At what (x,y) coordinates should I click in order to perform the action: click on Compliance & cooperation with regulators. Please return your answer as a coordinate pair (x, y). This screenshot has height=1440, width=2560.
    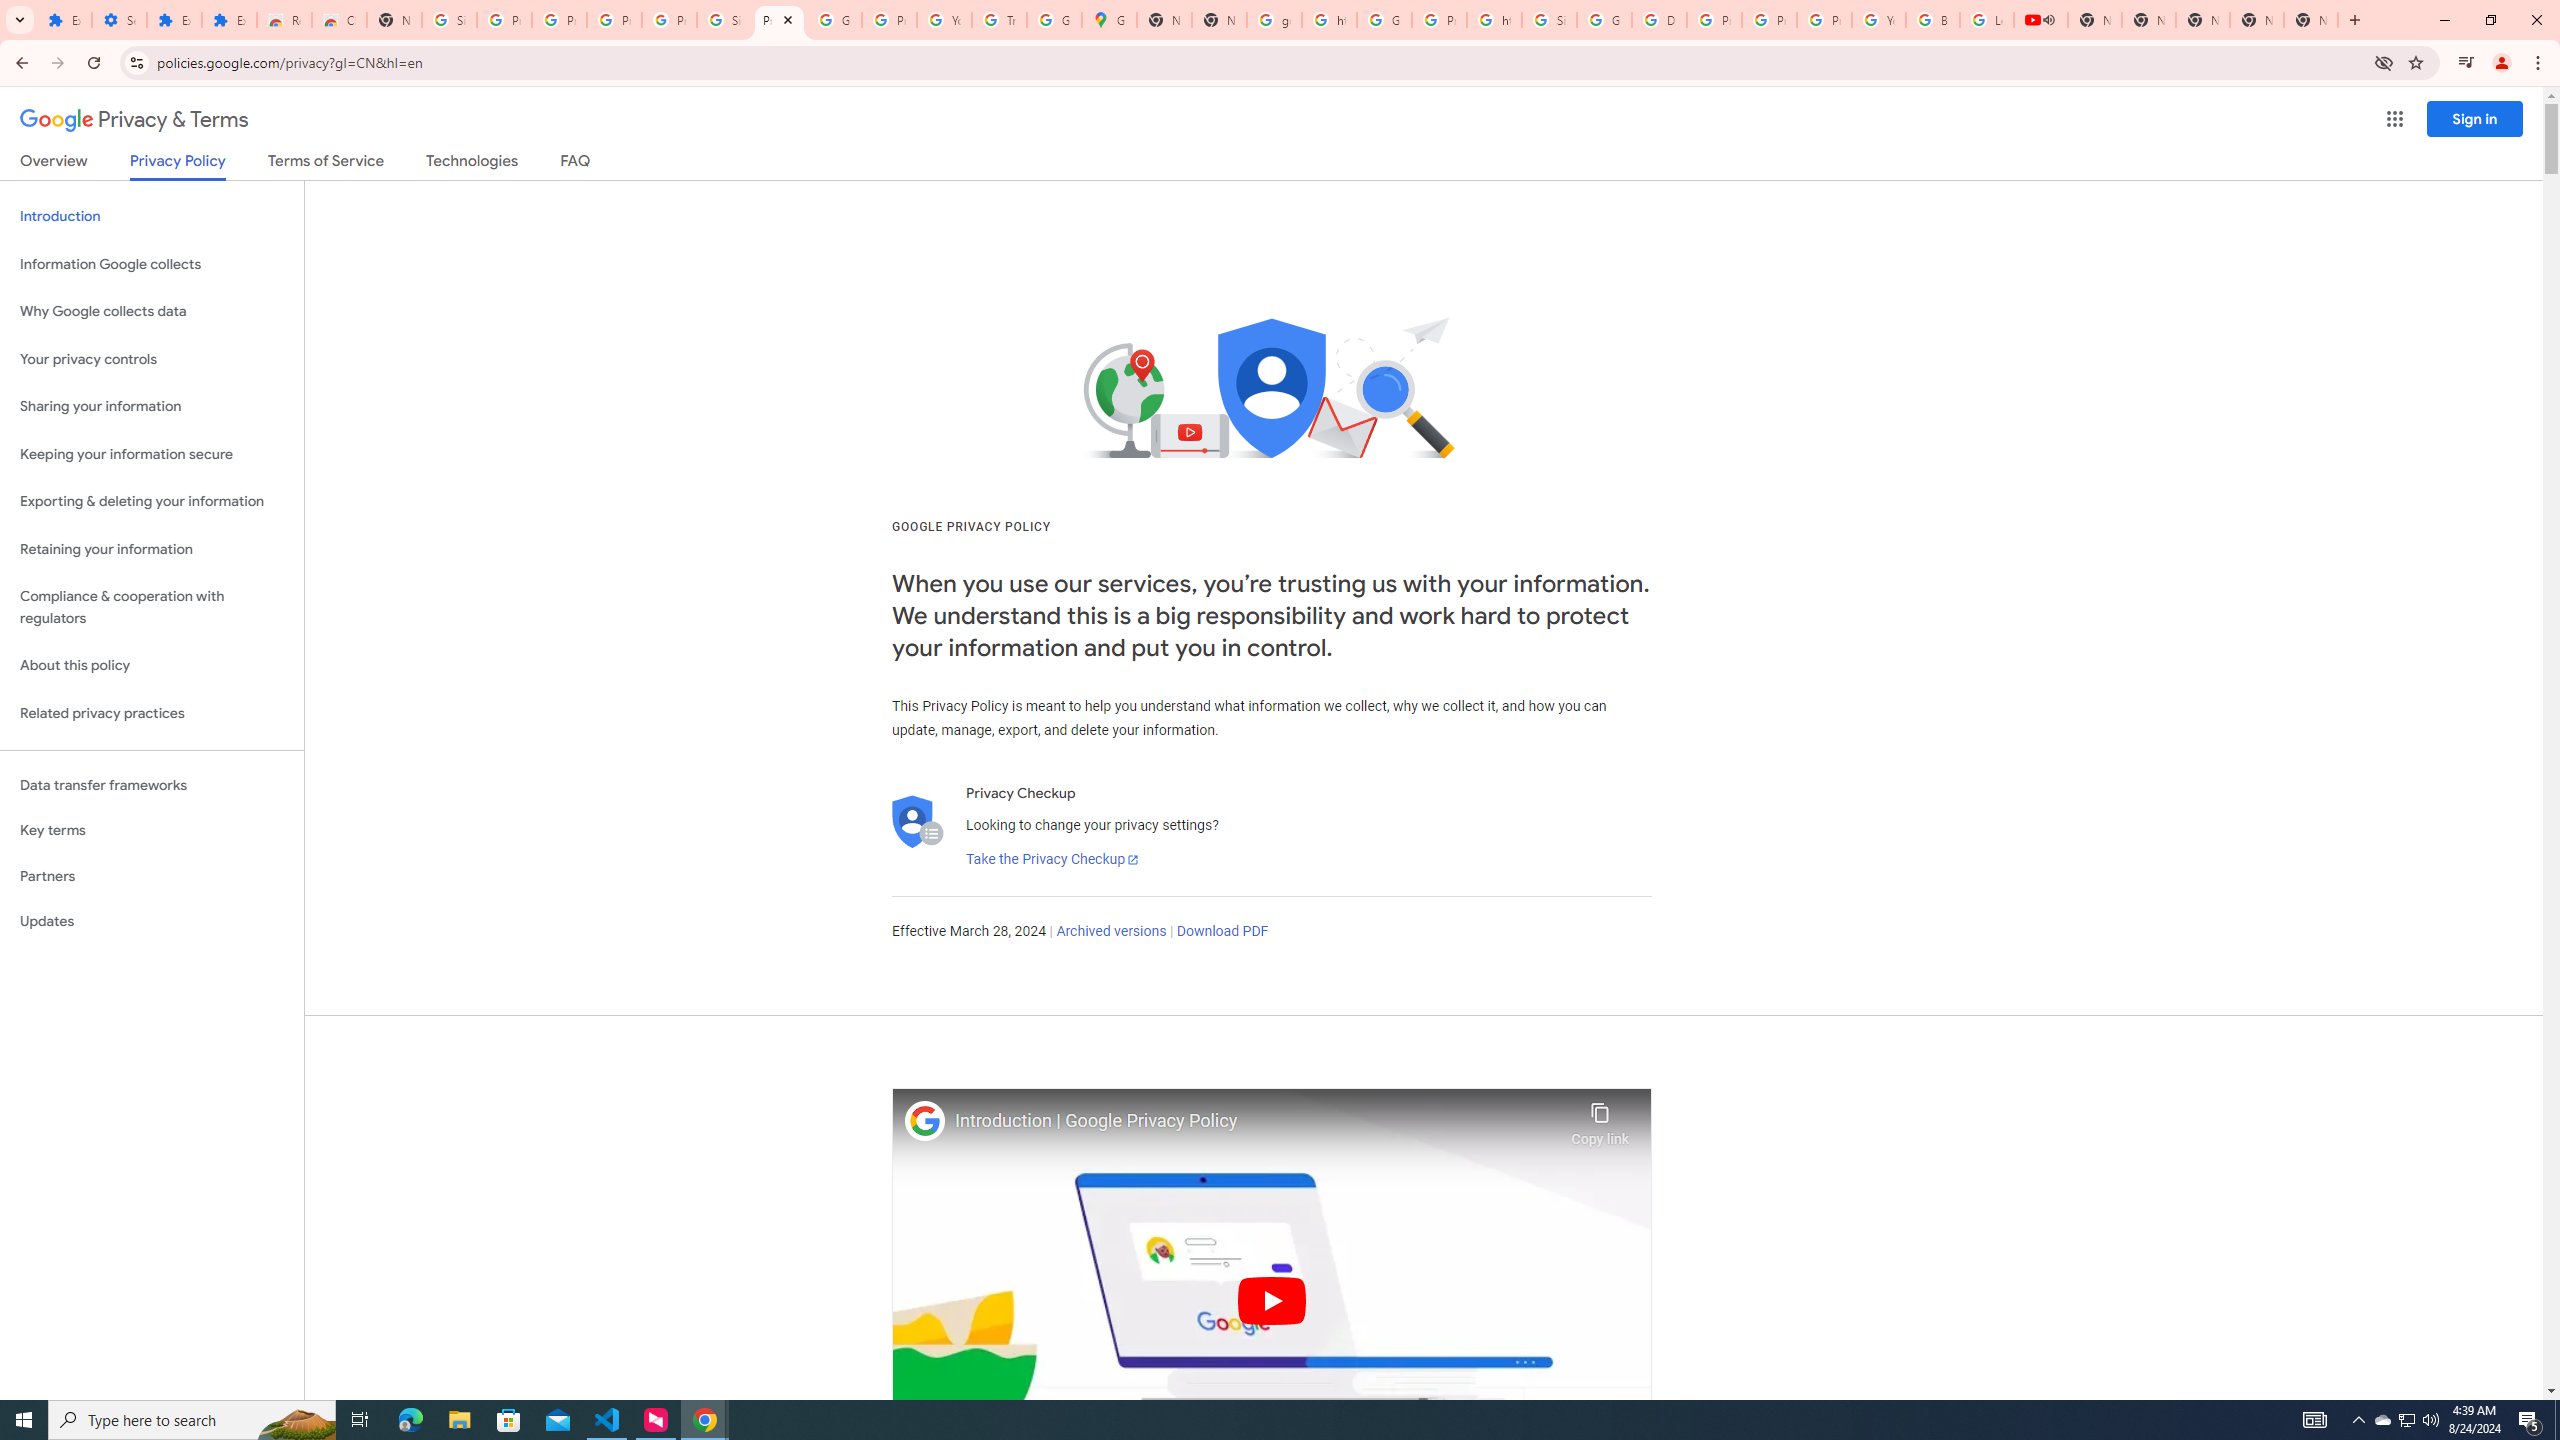
    Looking at the image, I should click on (152, 608).